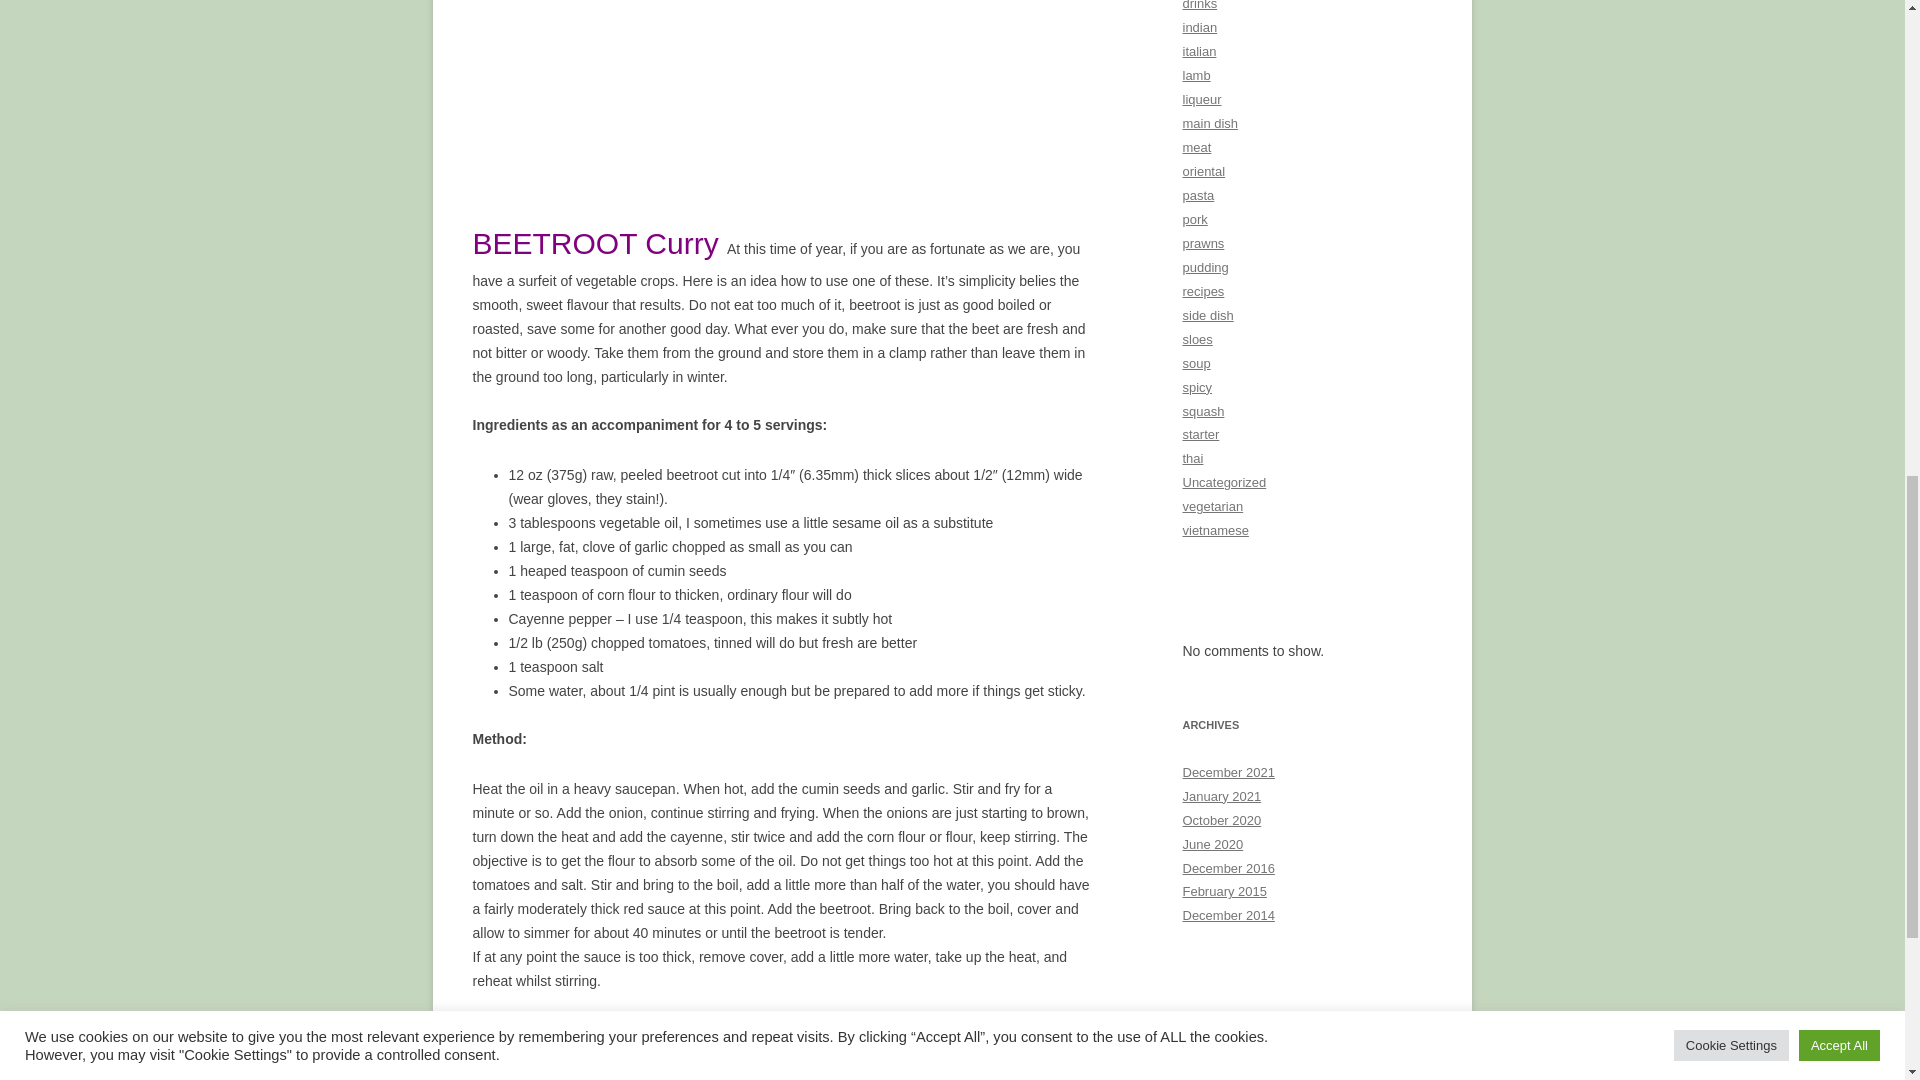 The image size is (1920, 1080). What do you see at coordinates (734, 1028) in the screenshot?
I see `oriental` at bounding box center [734, 1028].